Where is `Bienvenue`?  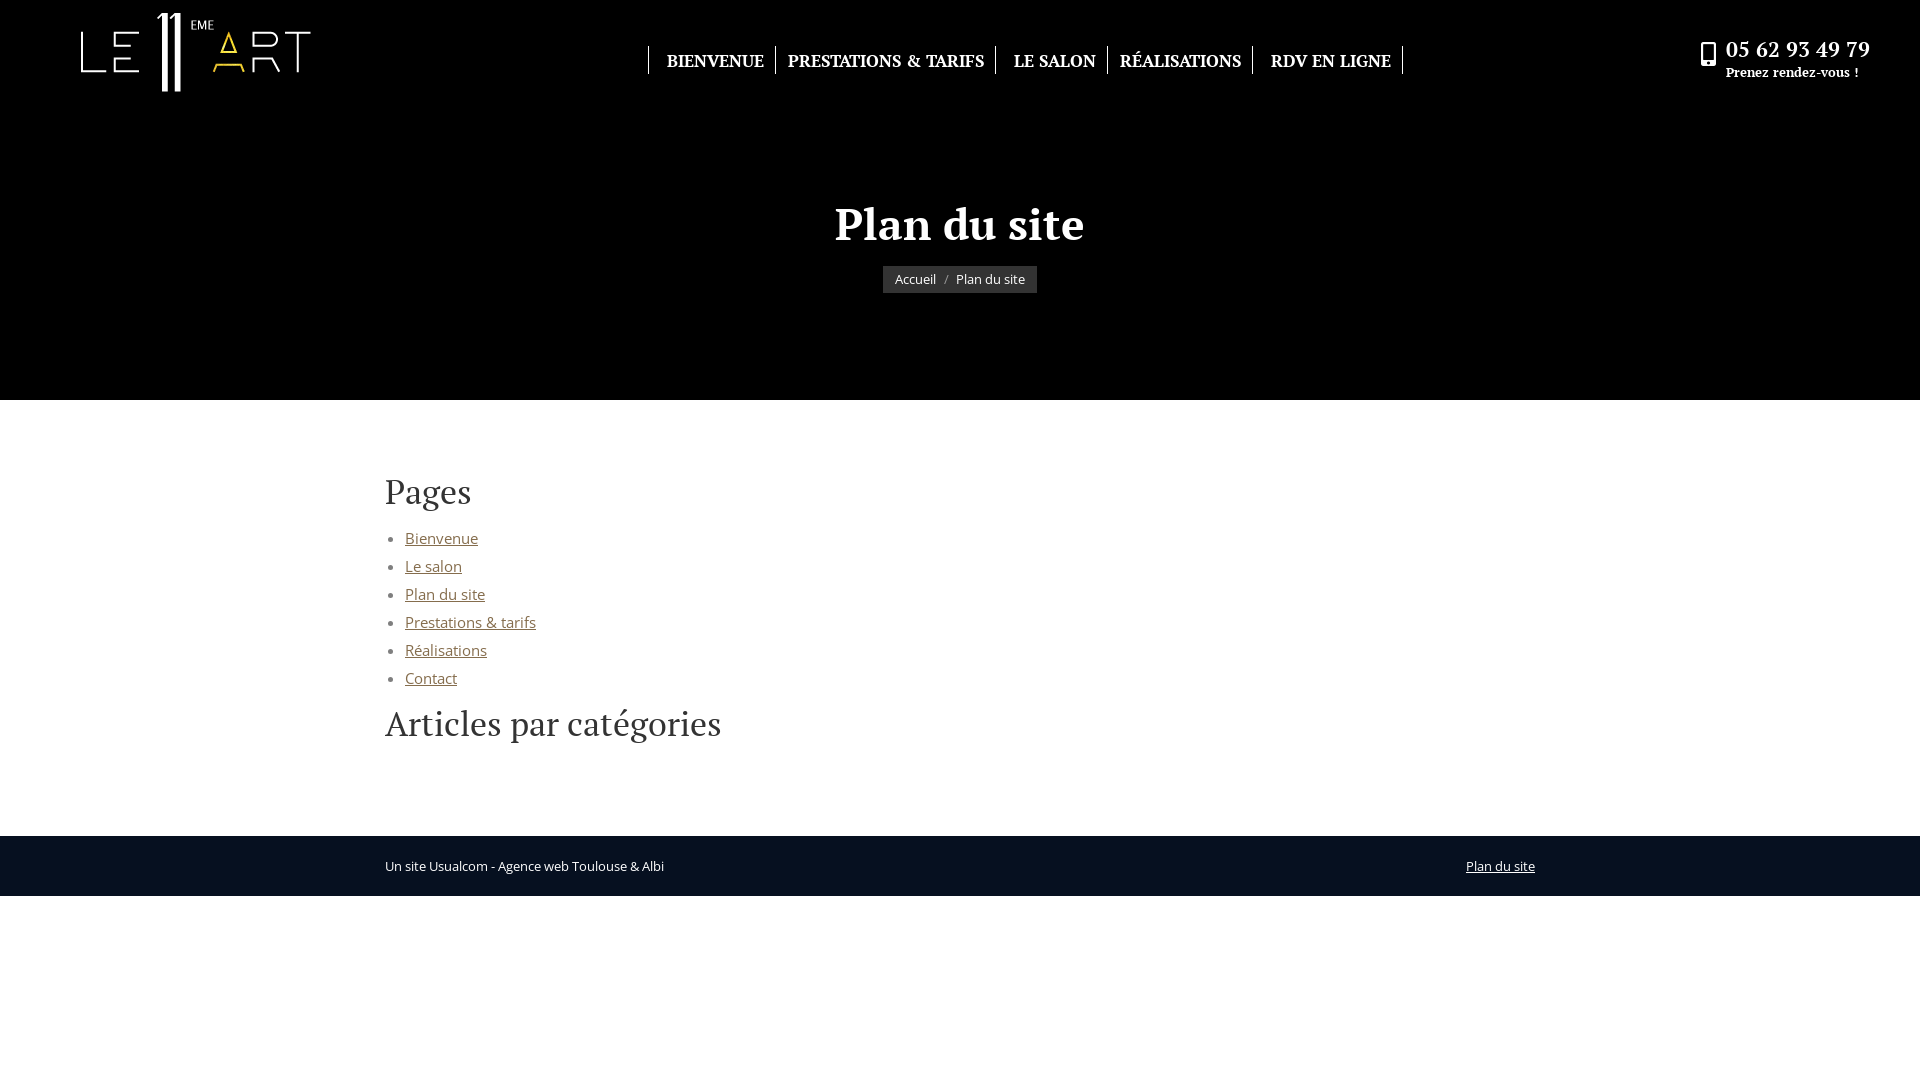 Bienvenue is located at coordinates (442, 538).